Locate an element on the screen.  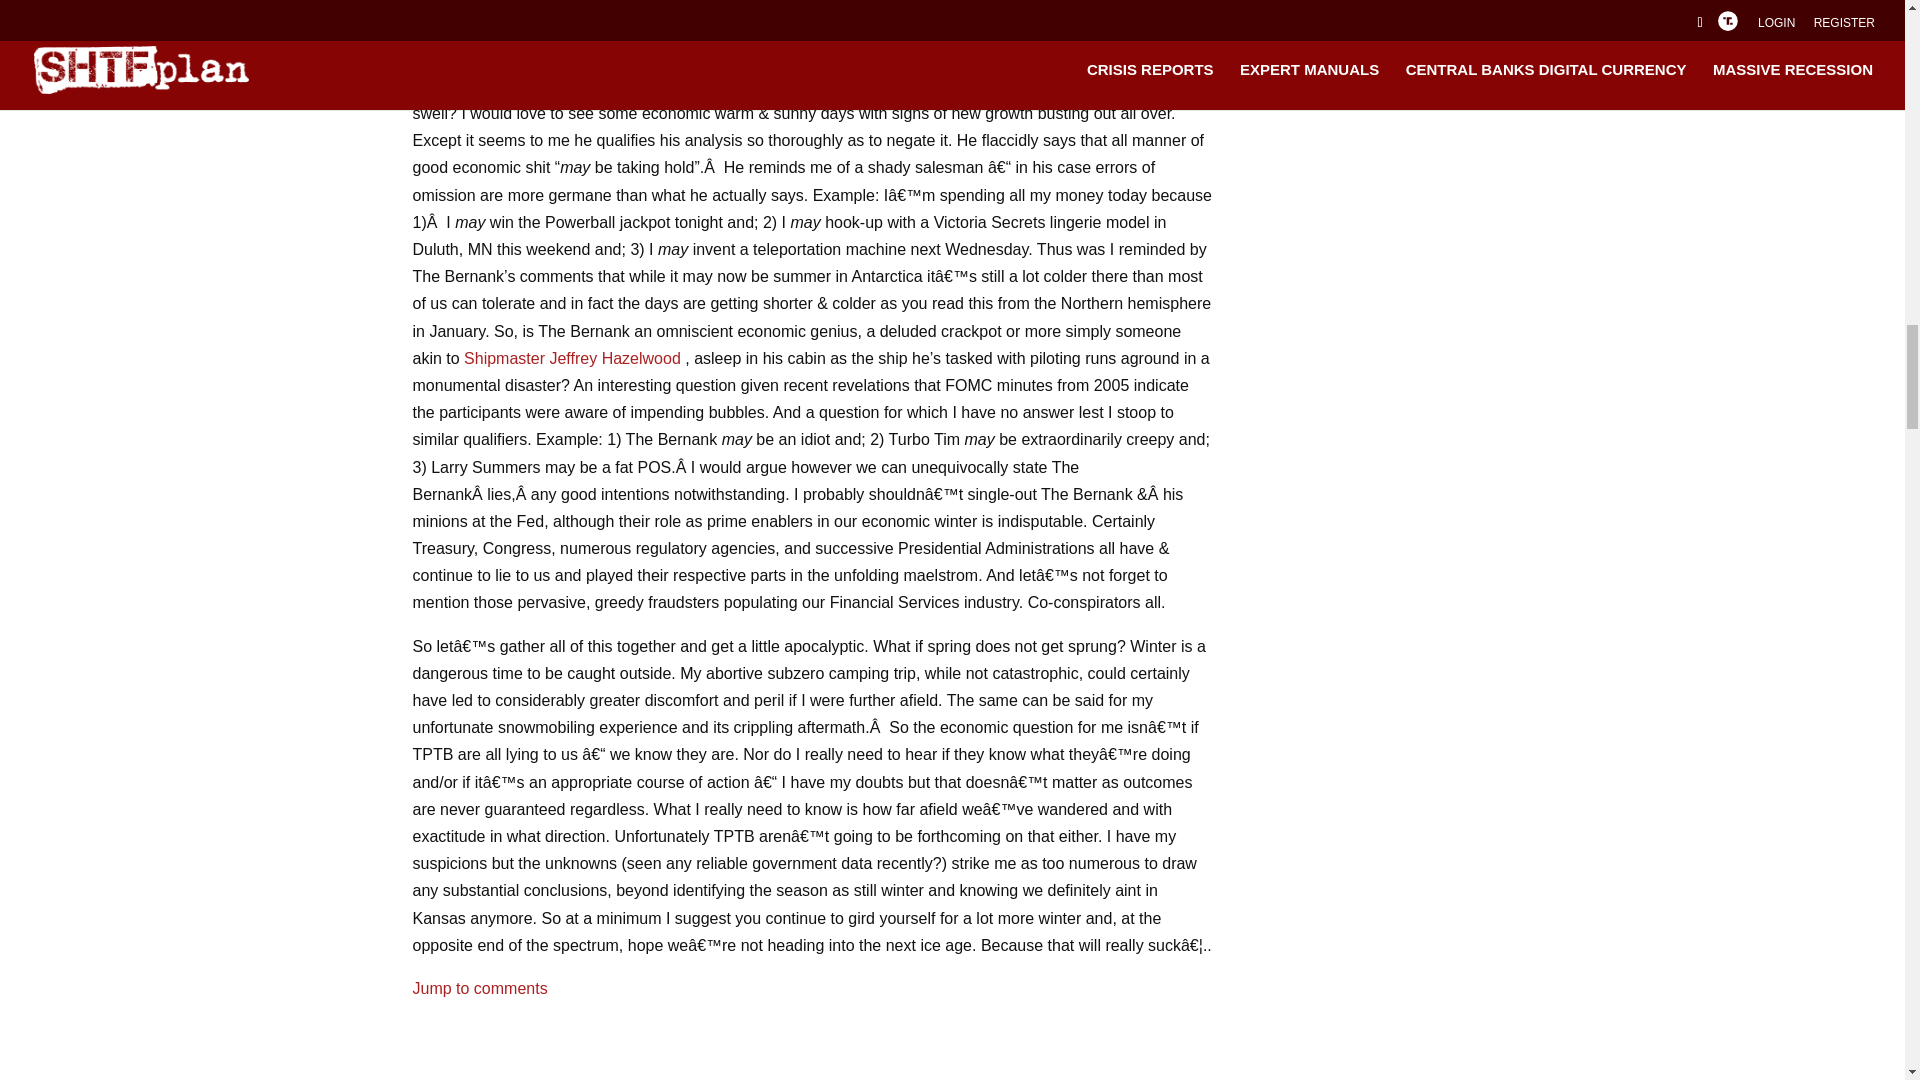
Jump to comments is located at coordinates (480, 988).